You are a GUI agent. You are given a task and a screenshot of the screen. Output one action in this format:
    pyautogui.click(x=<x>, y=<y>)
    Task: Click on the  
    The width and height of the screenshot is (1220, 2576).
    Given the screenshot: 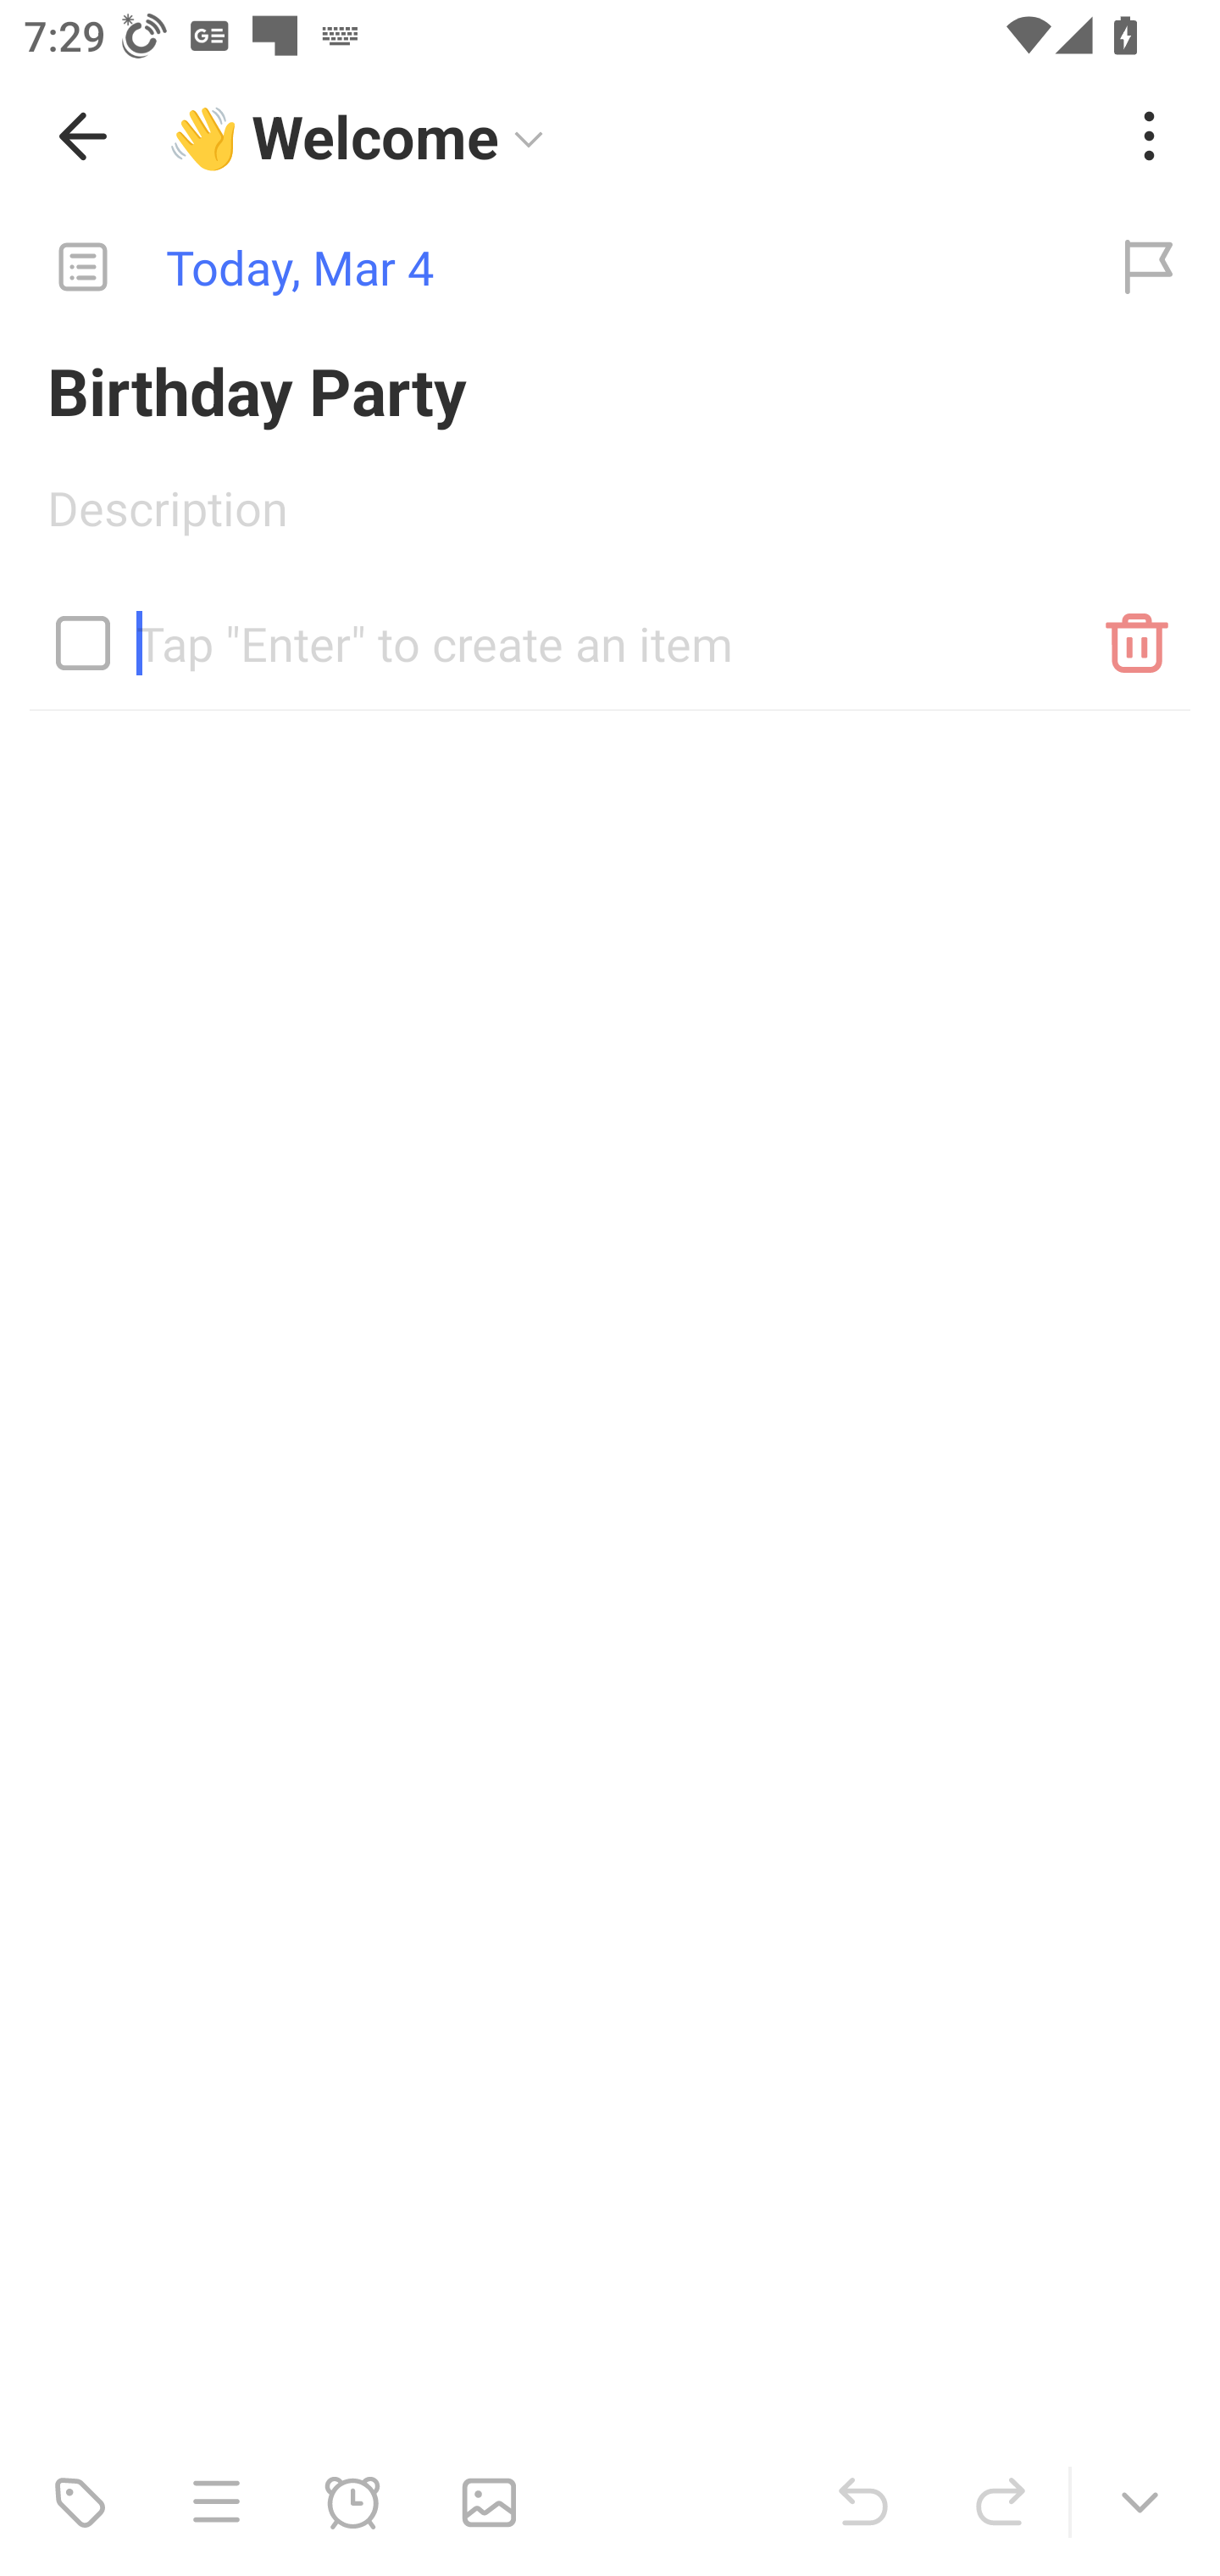 What is the action you would take?
    pyautogui.click(x=83, y=642)
    